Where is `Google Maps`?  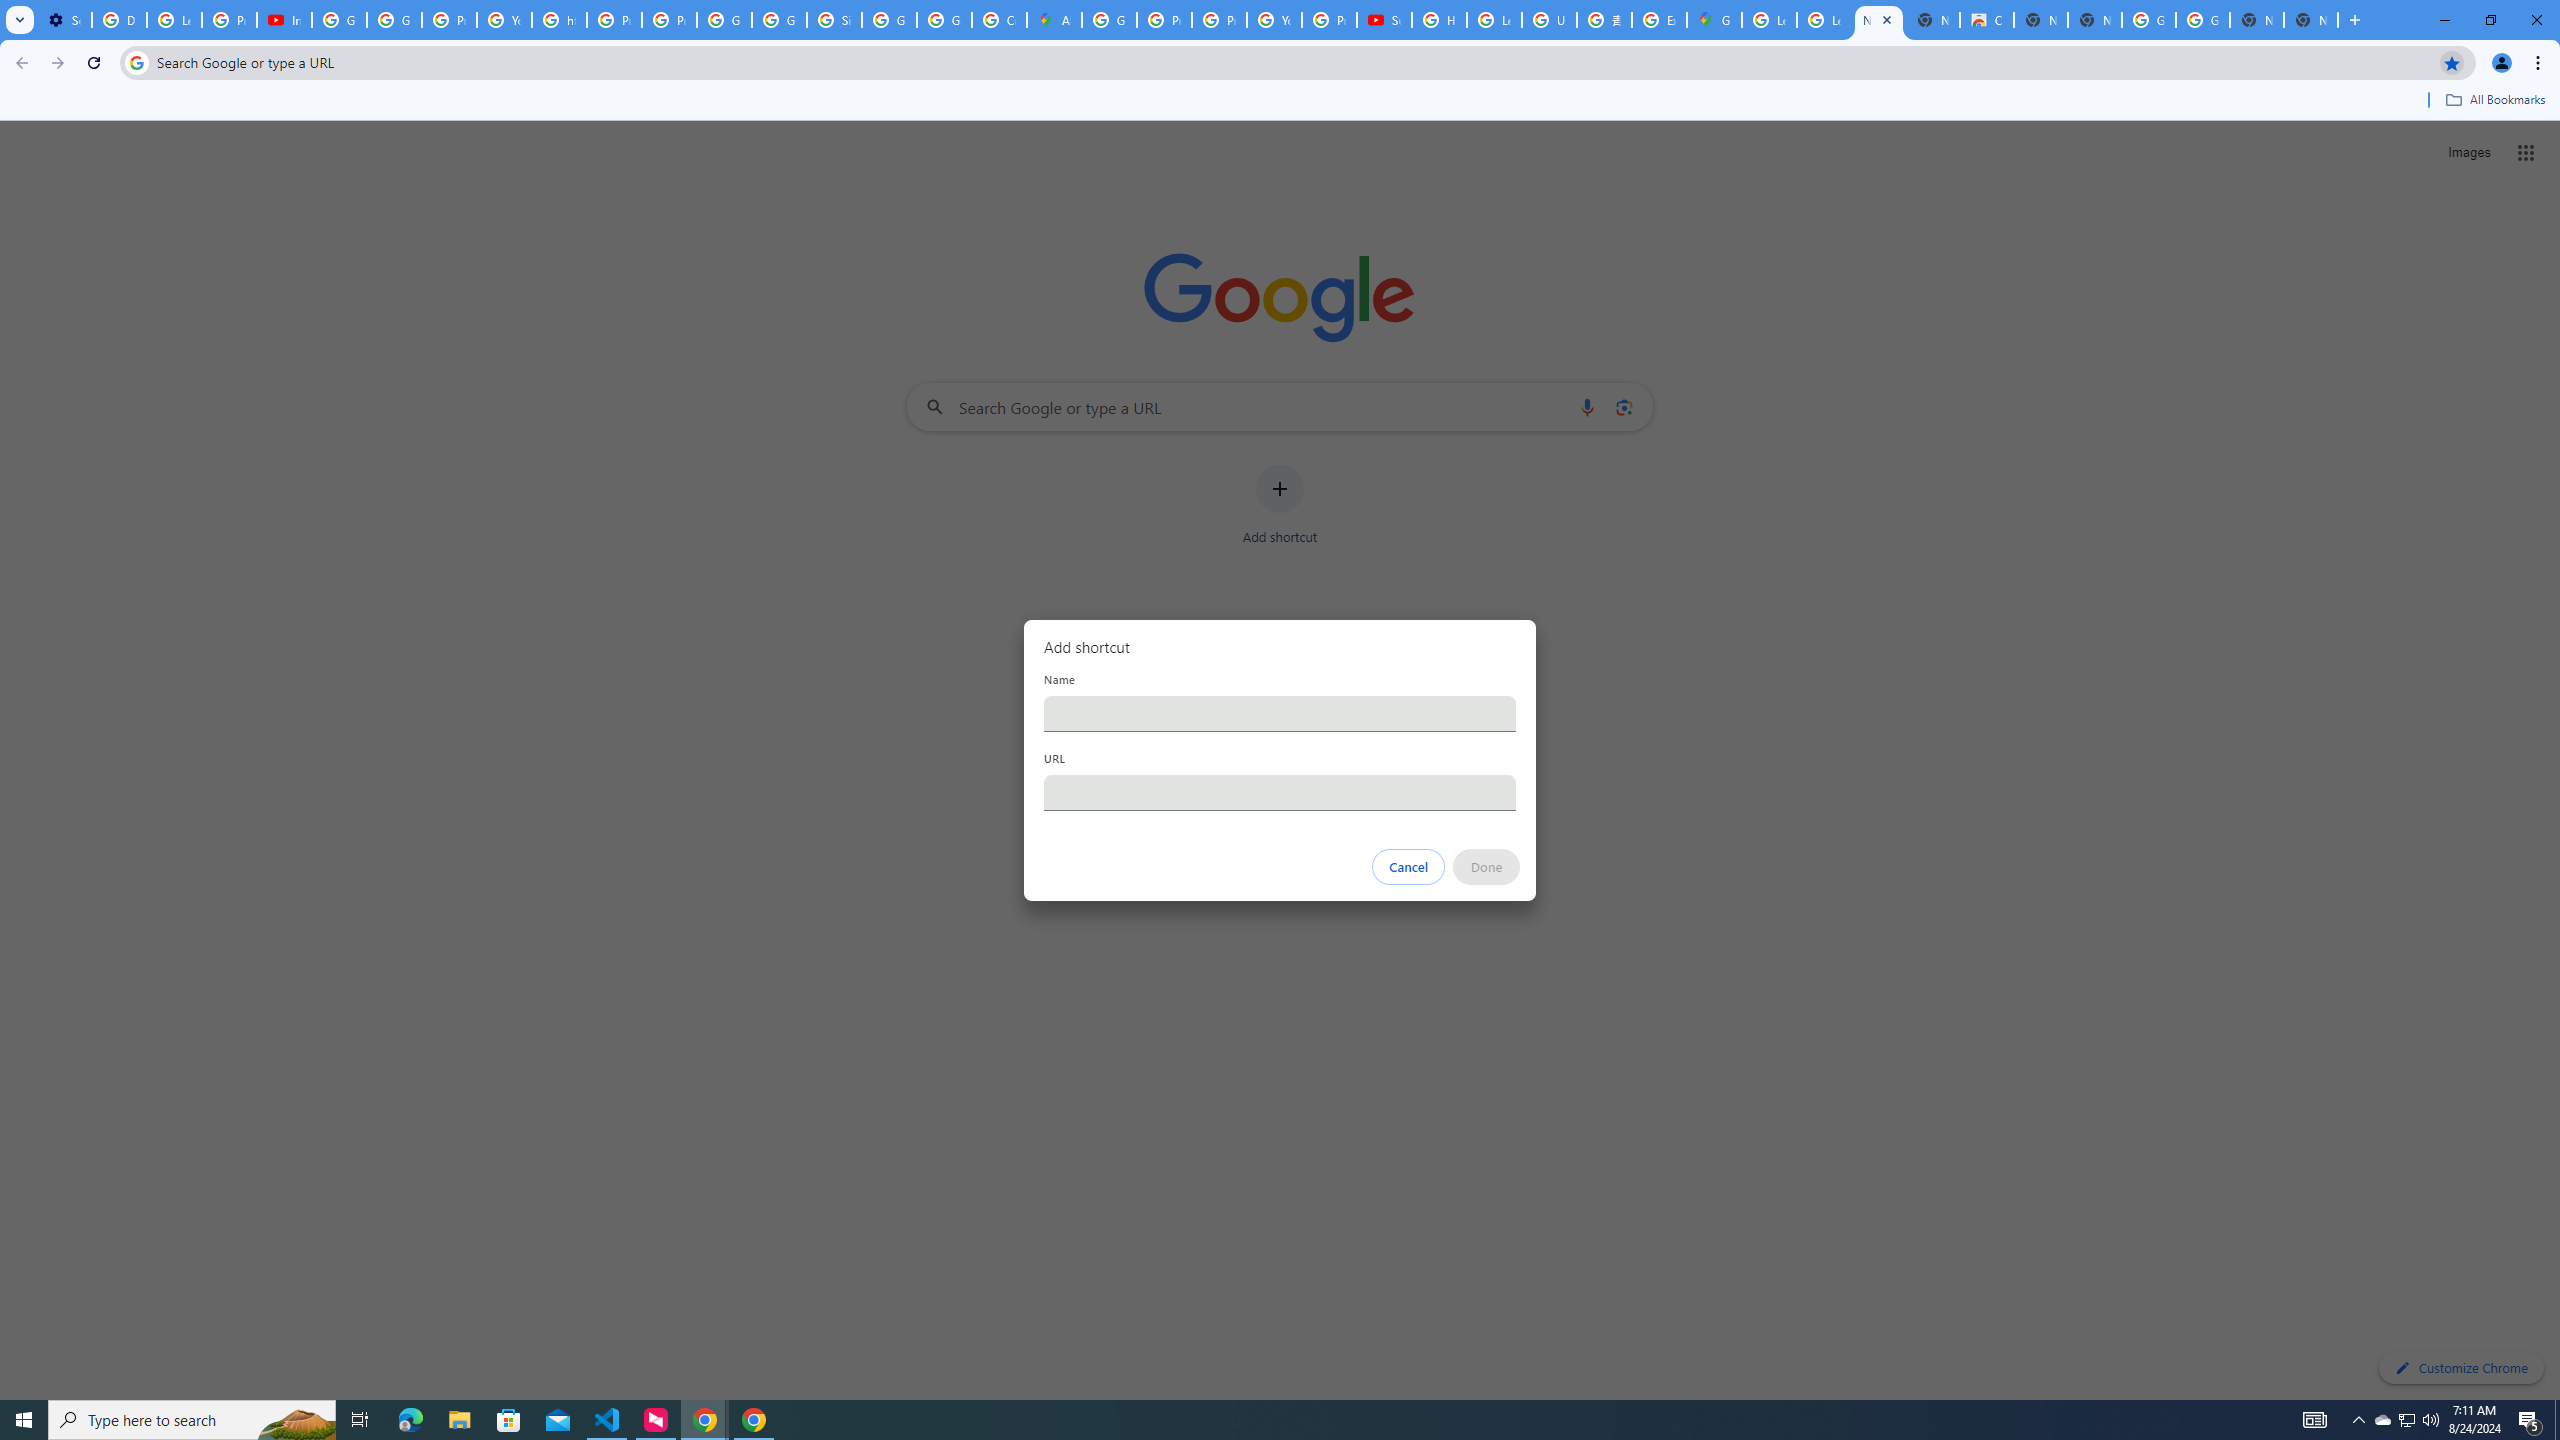 Google Maps is located at coordinates (1714, 20).